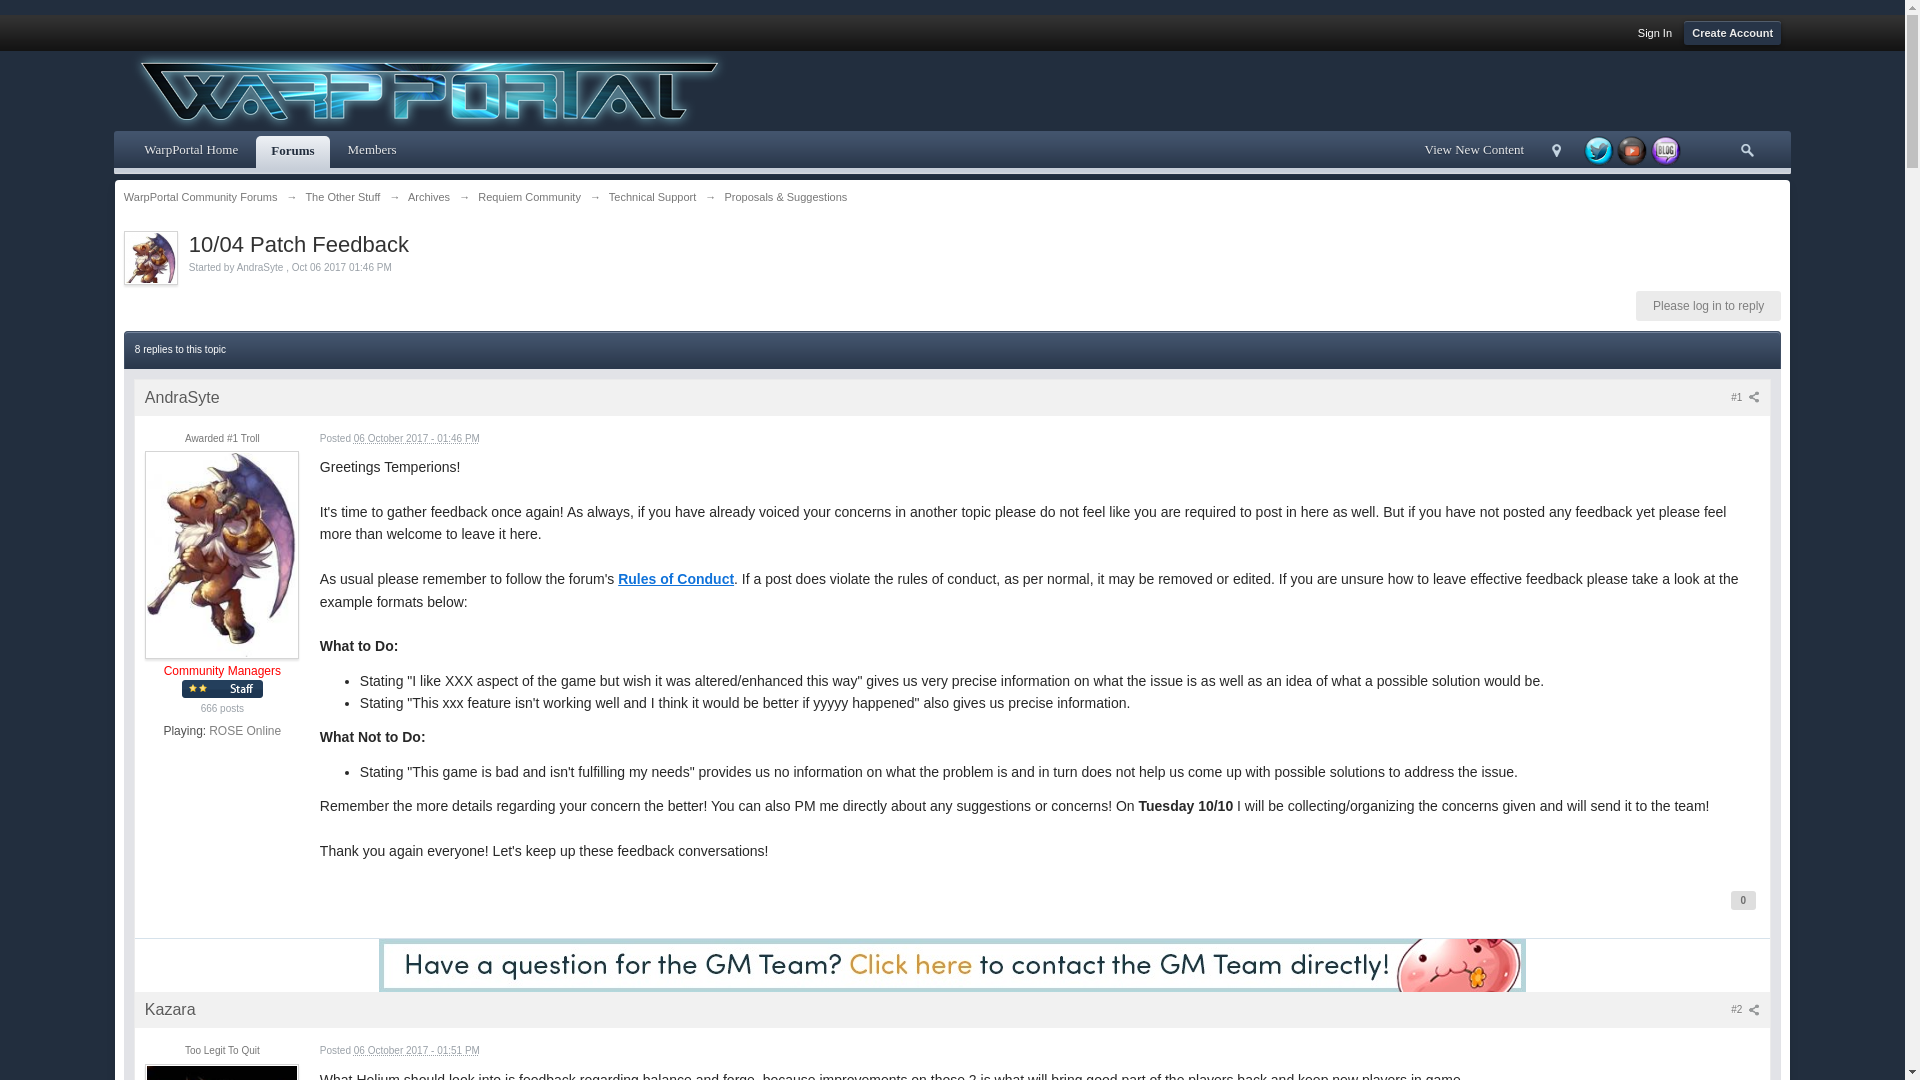 The height and width of the screenshot is (1080, 1920). Describe the element at coordinates (201, 197) in the screenshot. I see `WarpPortal Community Forums` at that location.